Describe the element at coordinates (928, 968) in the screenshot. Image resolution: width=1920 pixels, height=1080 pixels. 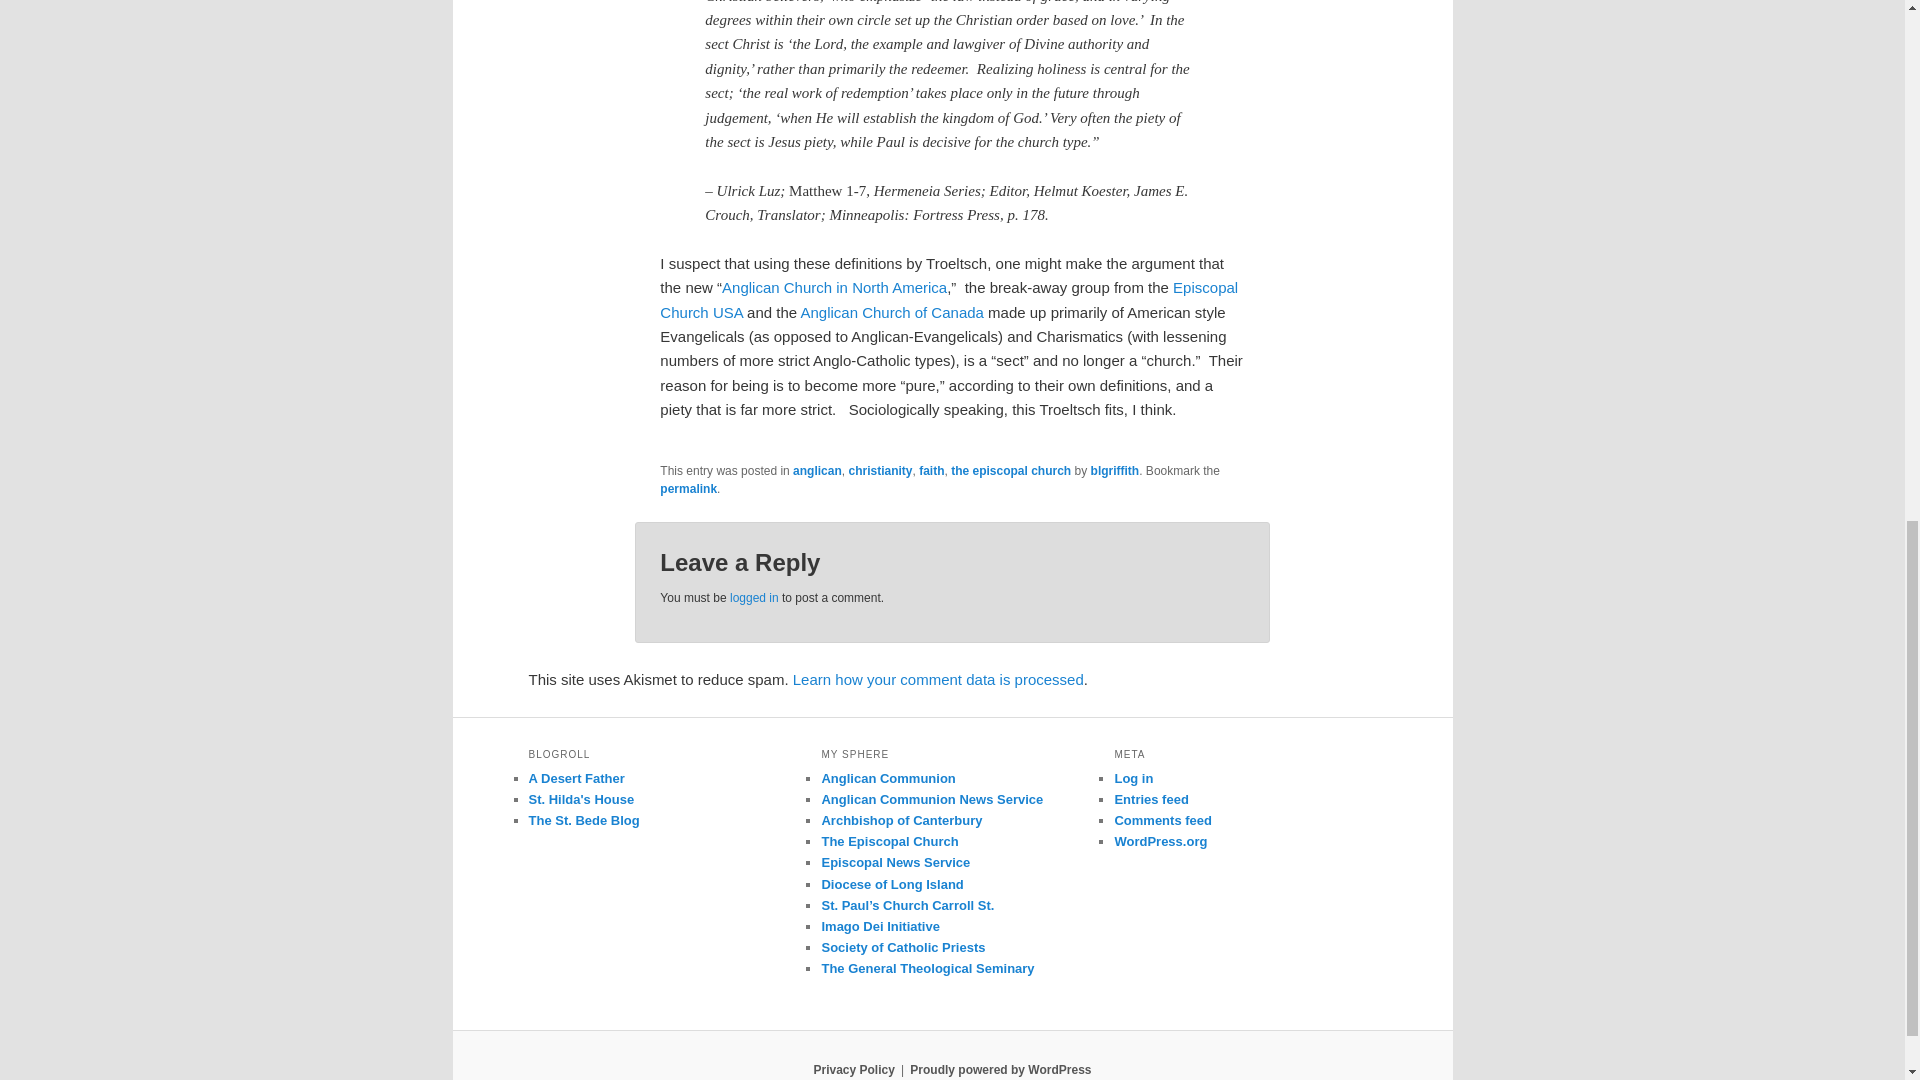
I see `The General Theological Seminary` at that location.